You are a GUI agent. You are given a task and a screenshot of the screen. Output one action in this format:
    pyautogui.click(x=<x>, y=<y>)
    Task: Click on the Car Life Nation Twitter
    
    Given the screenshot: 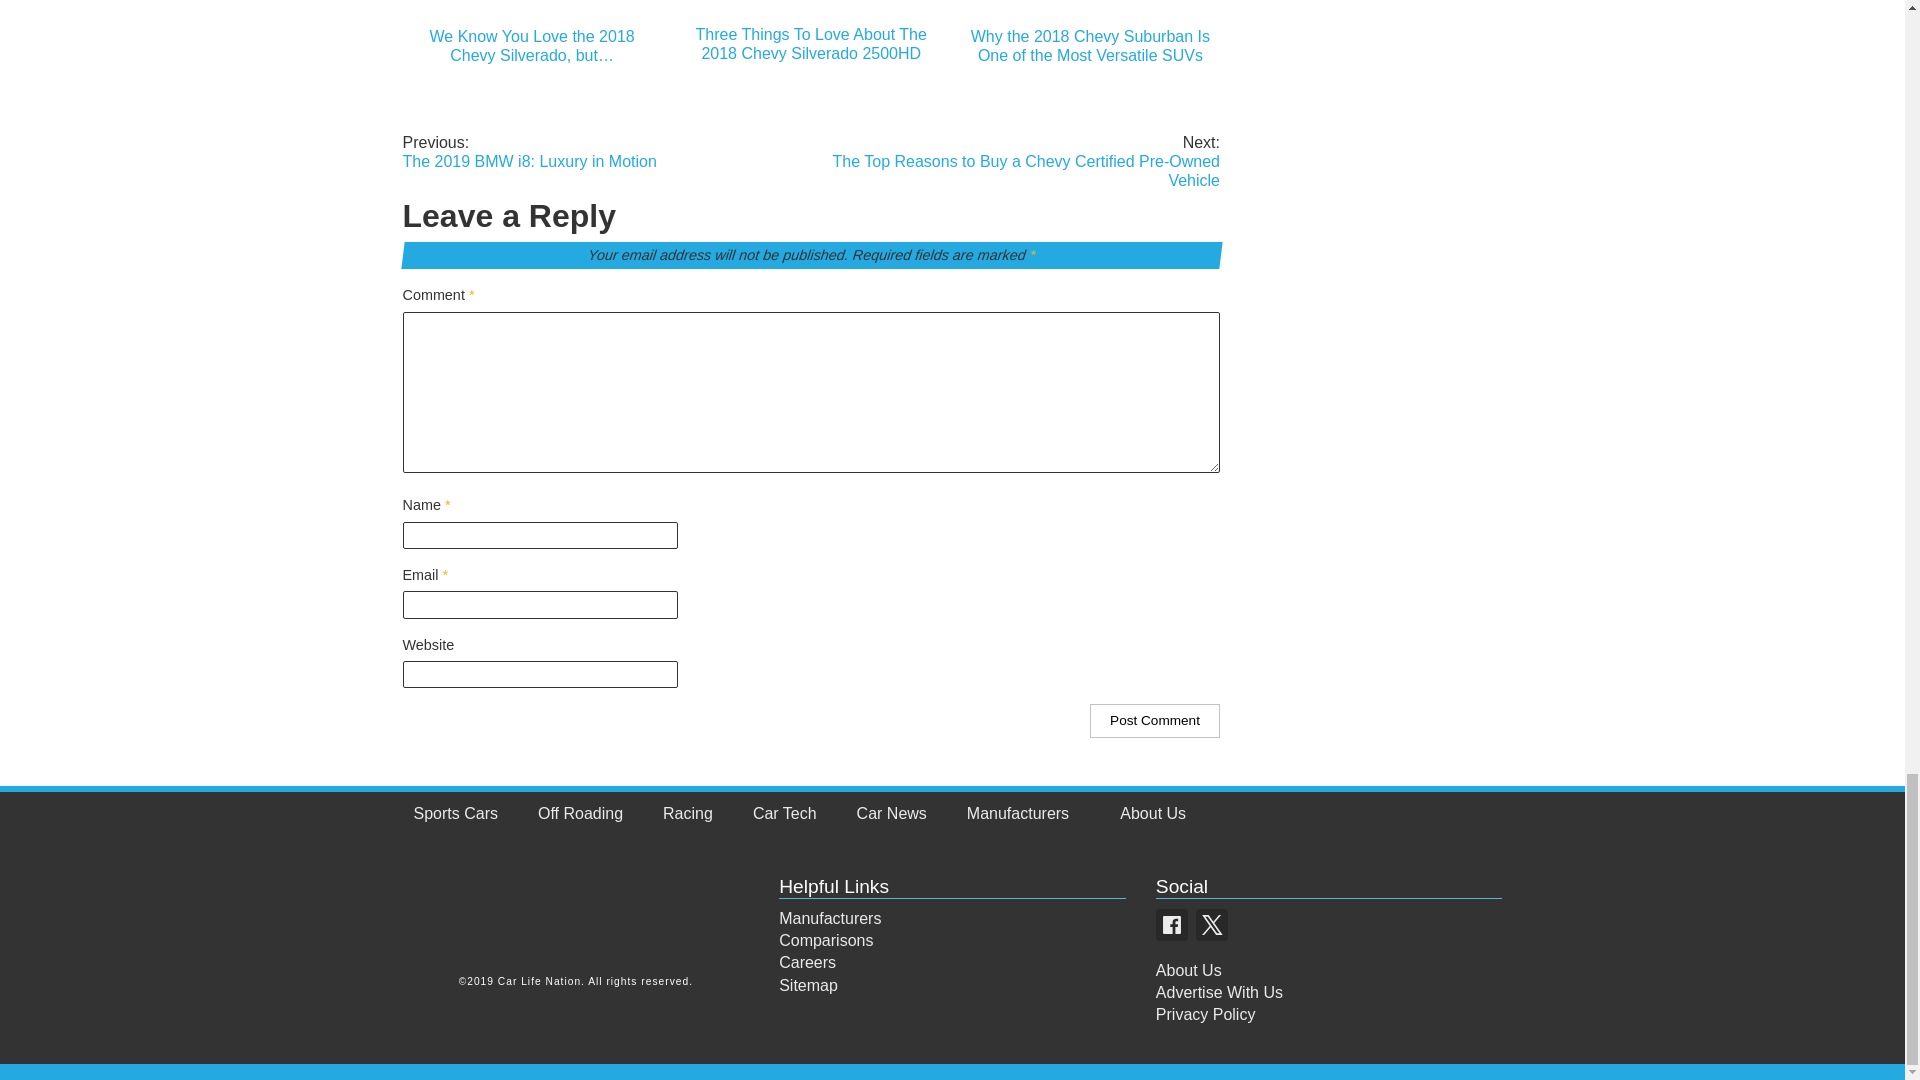 What is the action you would take?
    pyautogui.click(x=1212, y=924)
    